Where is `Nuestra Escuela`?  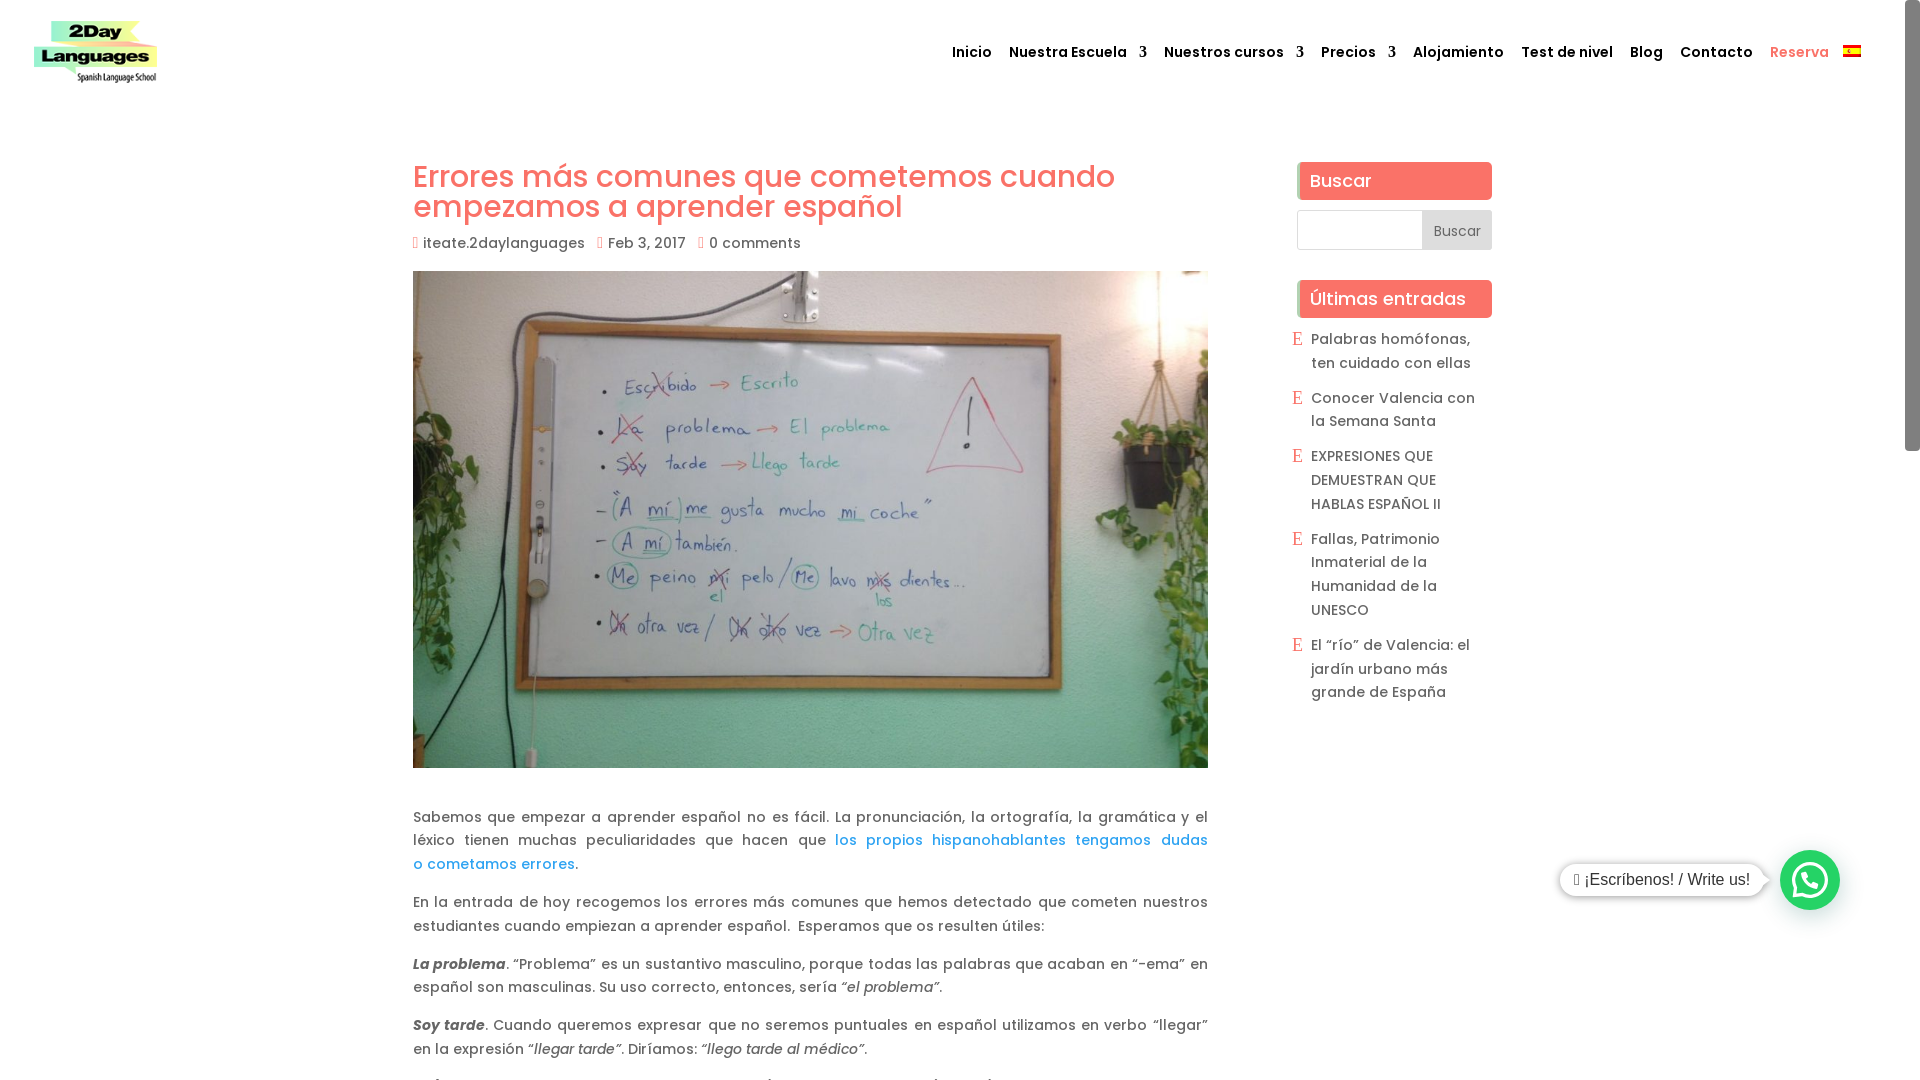
Nuestra Escuela is located at coordinates (1078, 74).